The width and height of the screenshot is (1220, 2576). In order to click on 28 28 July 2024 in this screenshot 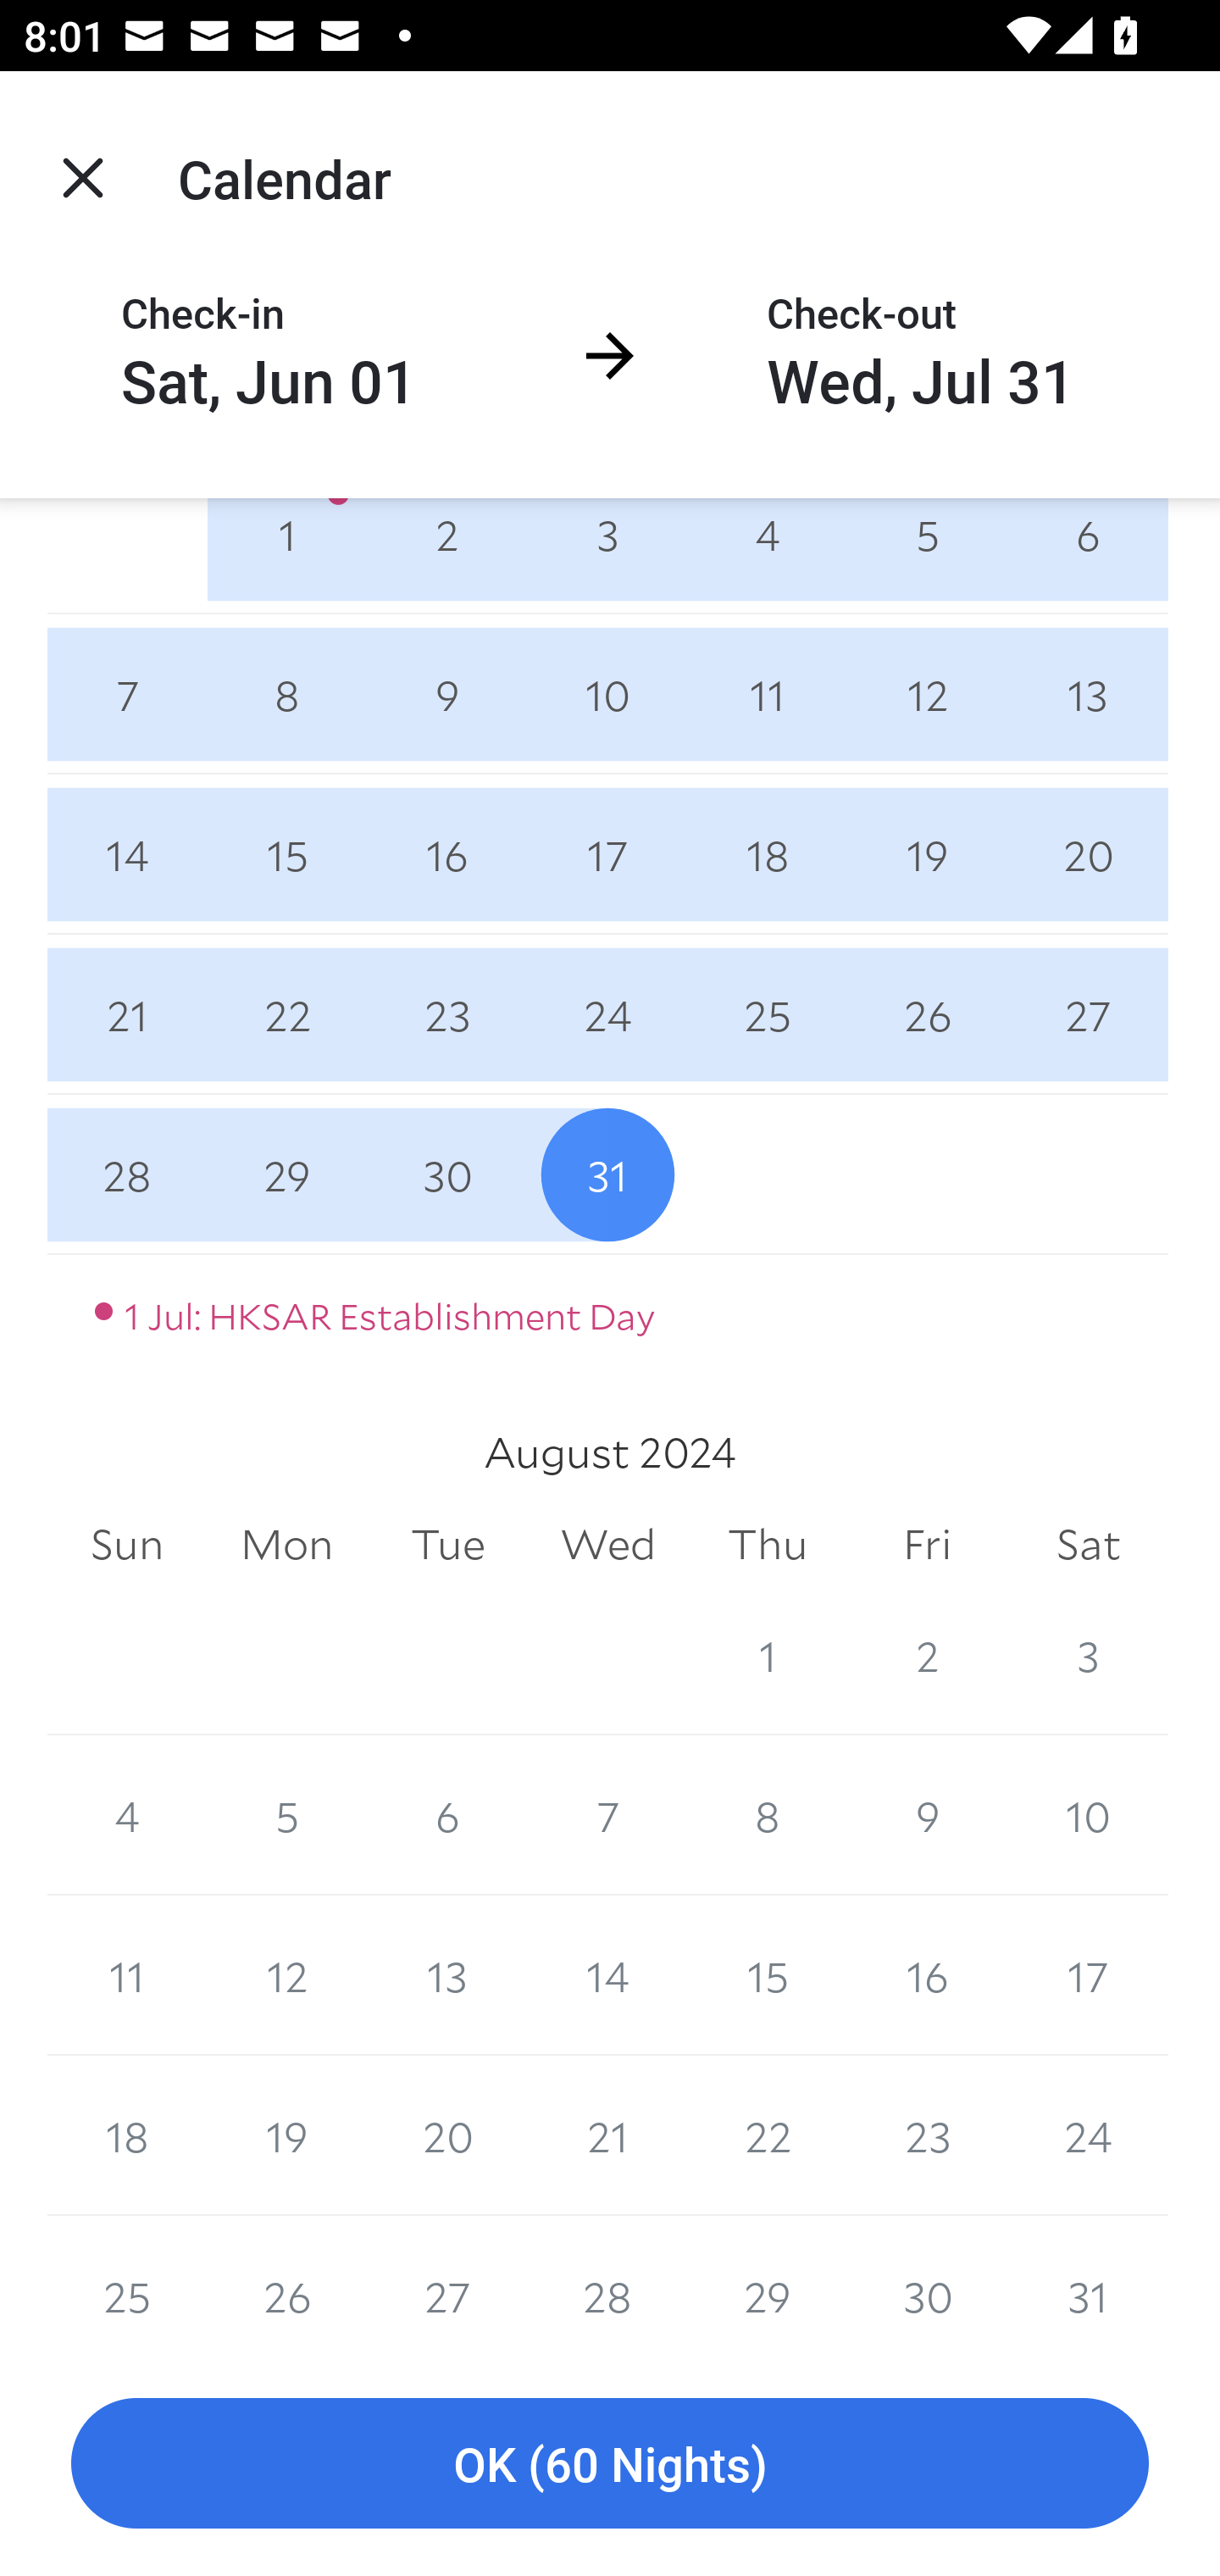, I will do `click(127, 1174)`.